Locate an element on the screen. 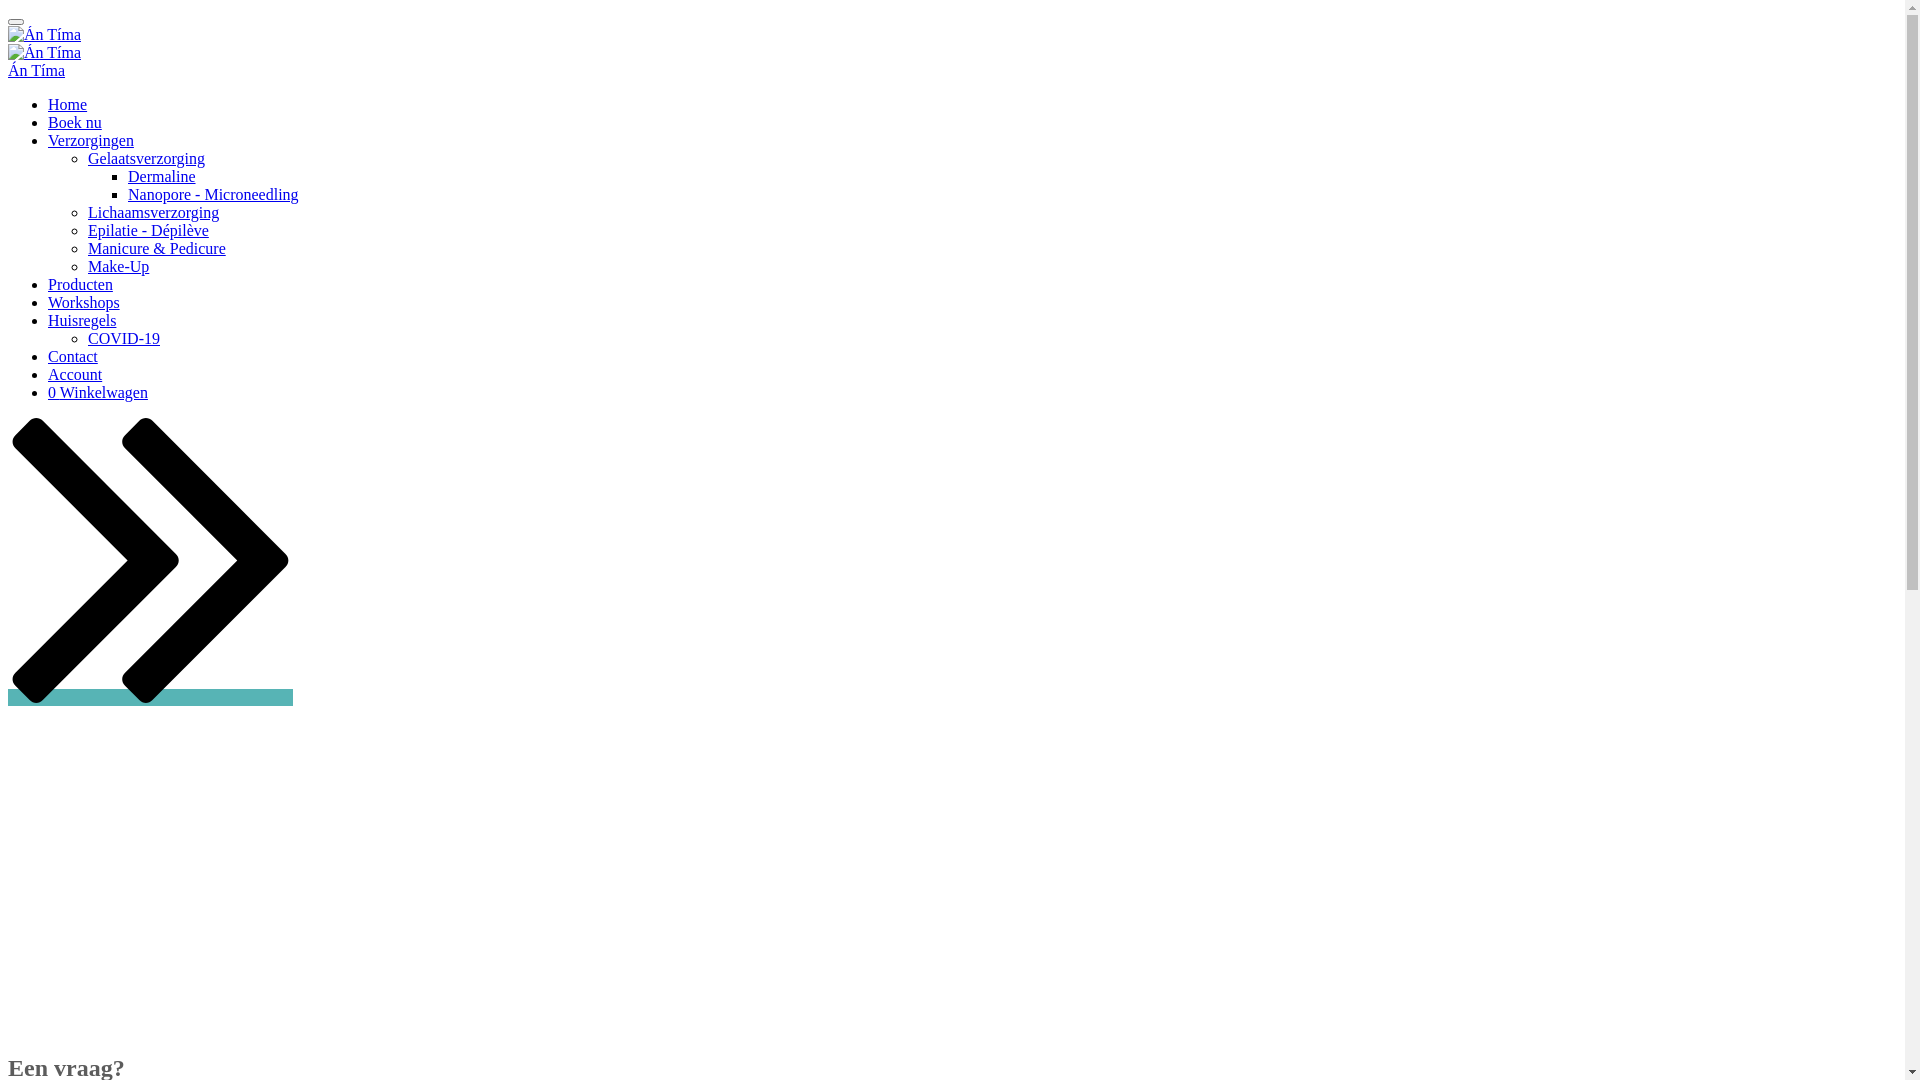  Manicure & Pedicure is located at coordinates (157, 248).